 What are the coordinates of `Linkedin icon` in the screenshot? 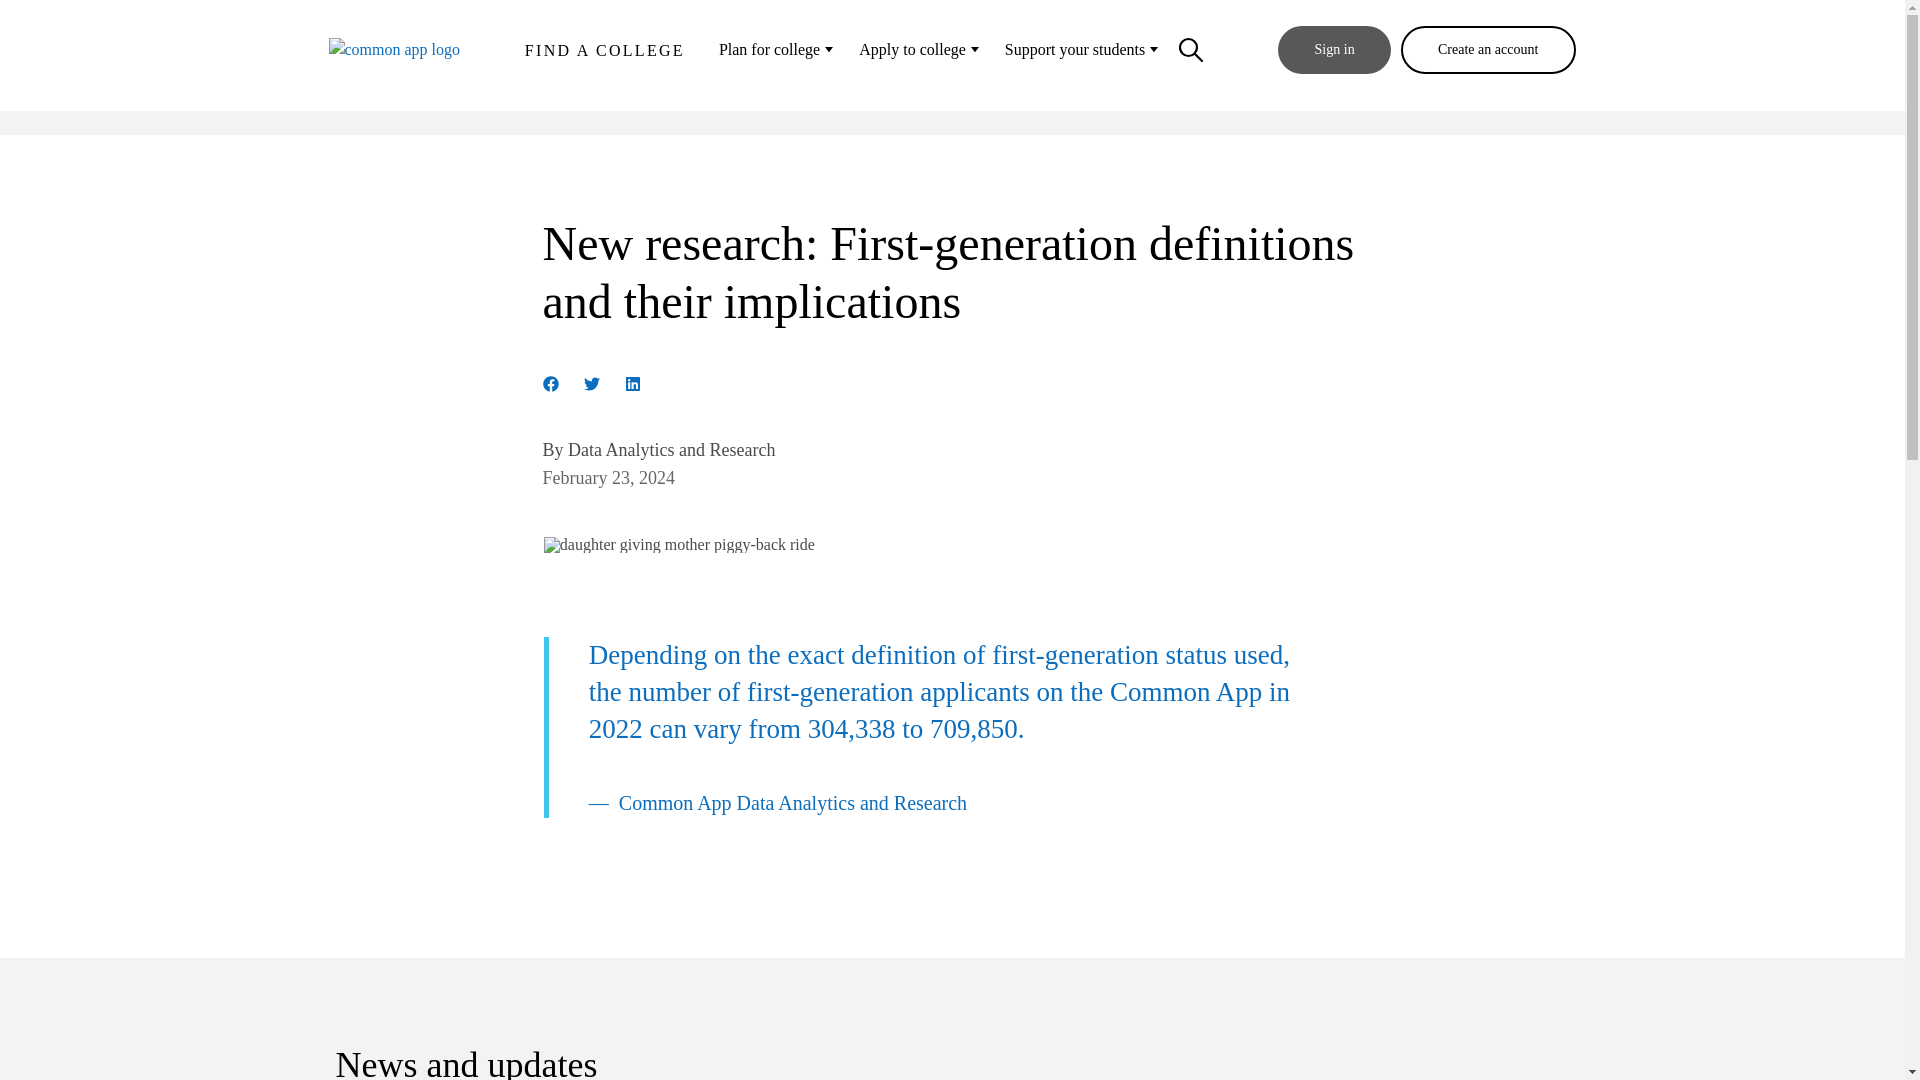 It's located at (632, 380).